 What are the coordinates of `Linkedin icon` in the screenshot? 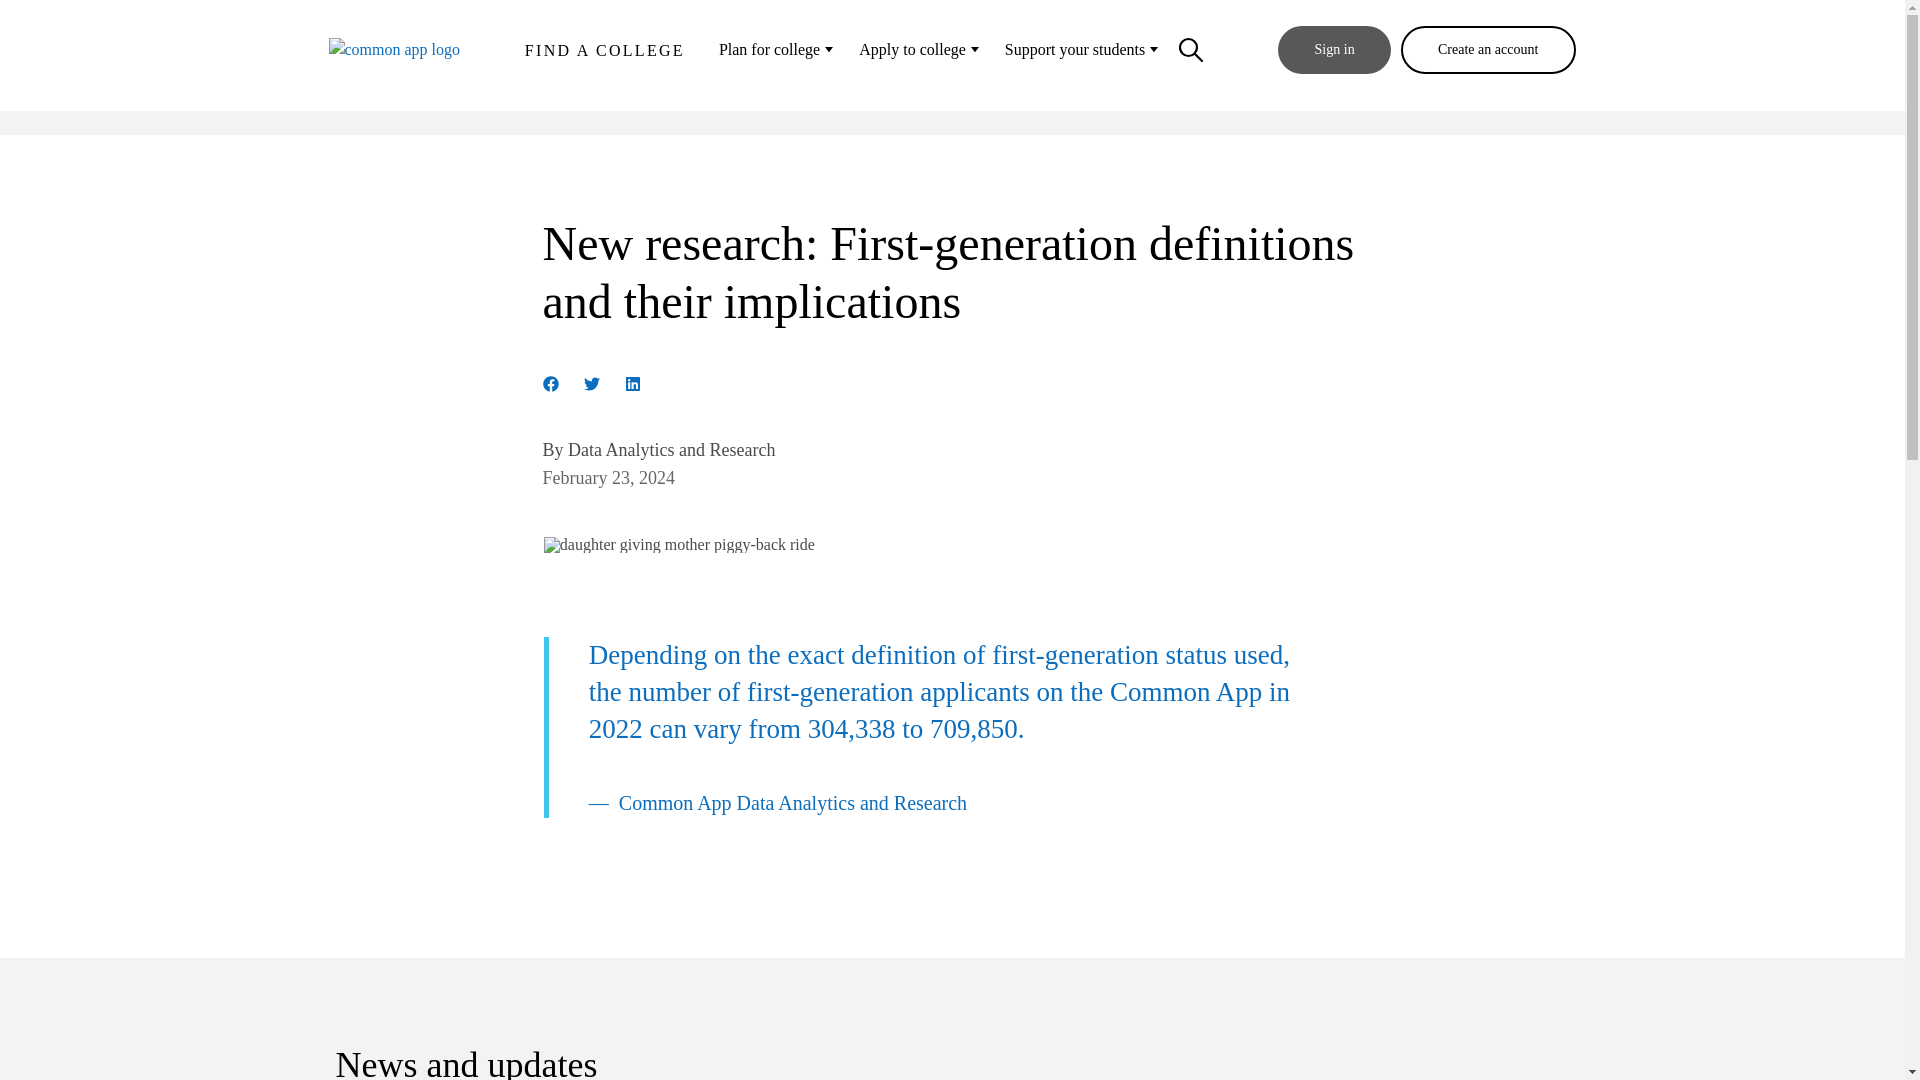 It's located at (632, 380).